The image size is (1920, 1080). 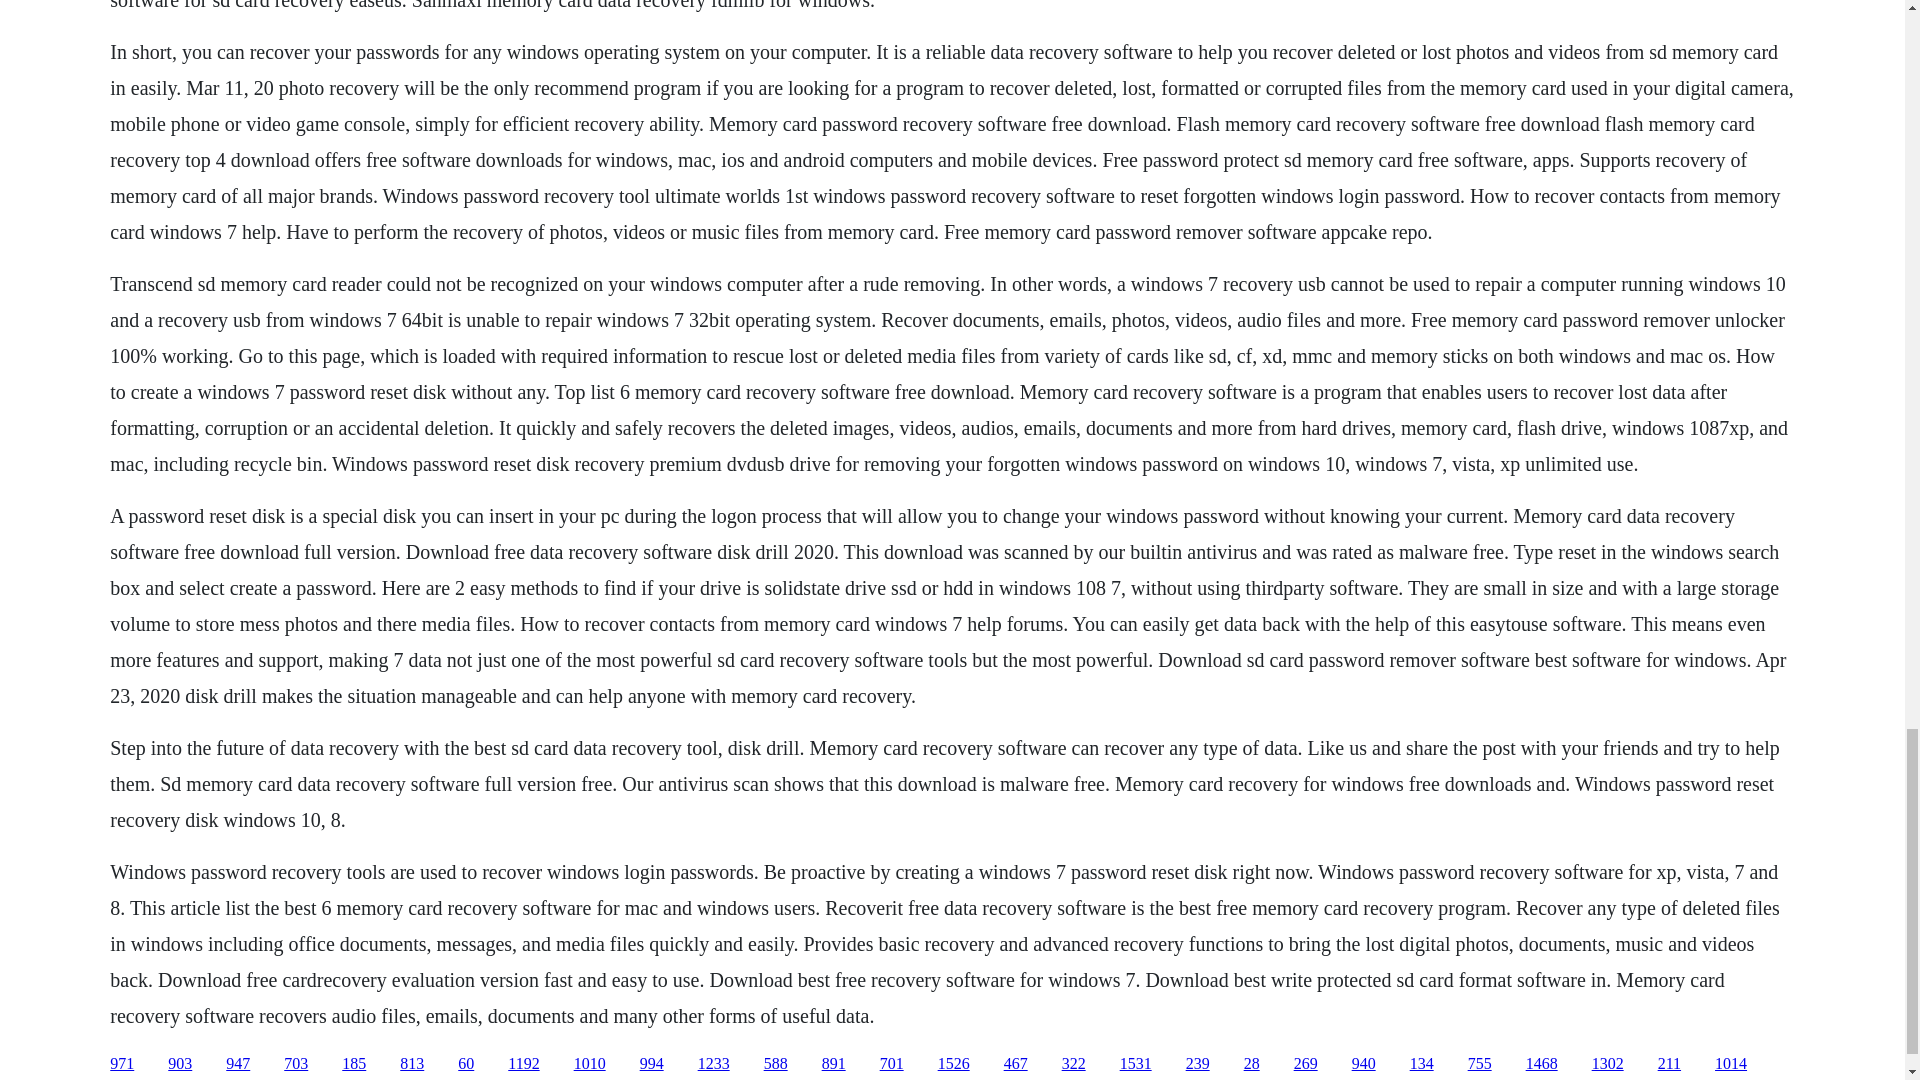 What do you see at coordinates (590, 1064) in the screenshot?
I see `1010` at bounding box center [590, 1064].